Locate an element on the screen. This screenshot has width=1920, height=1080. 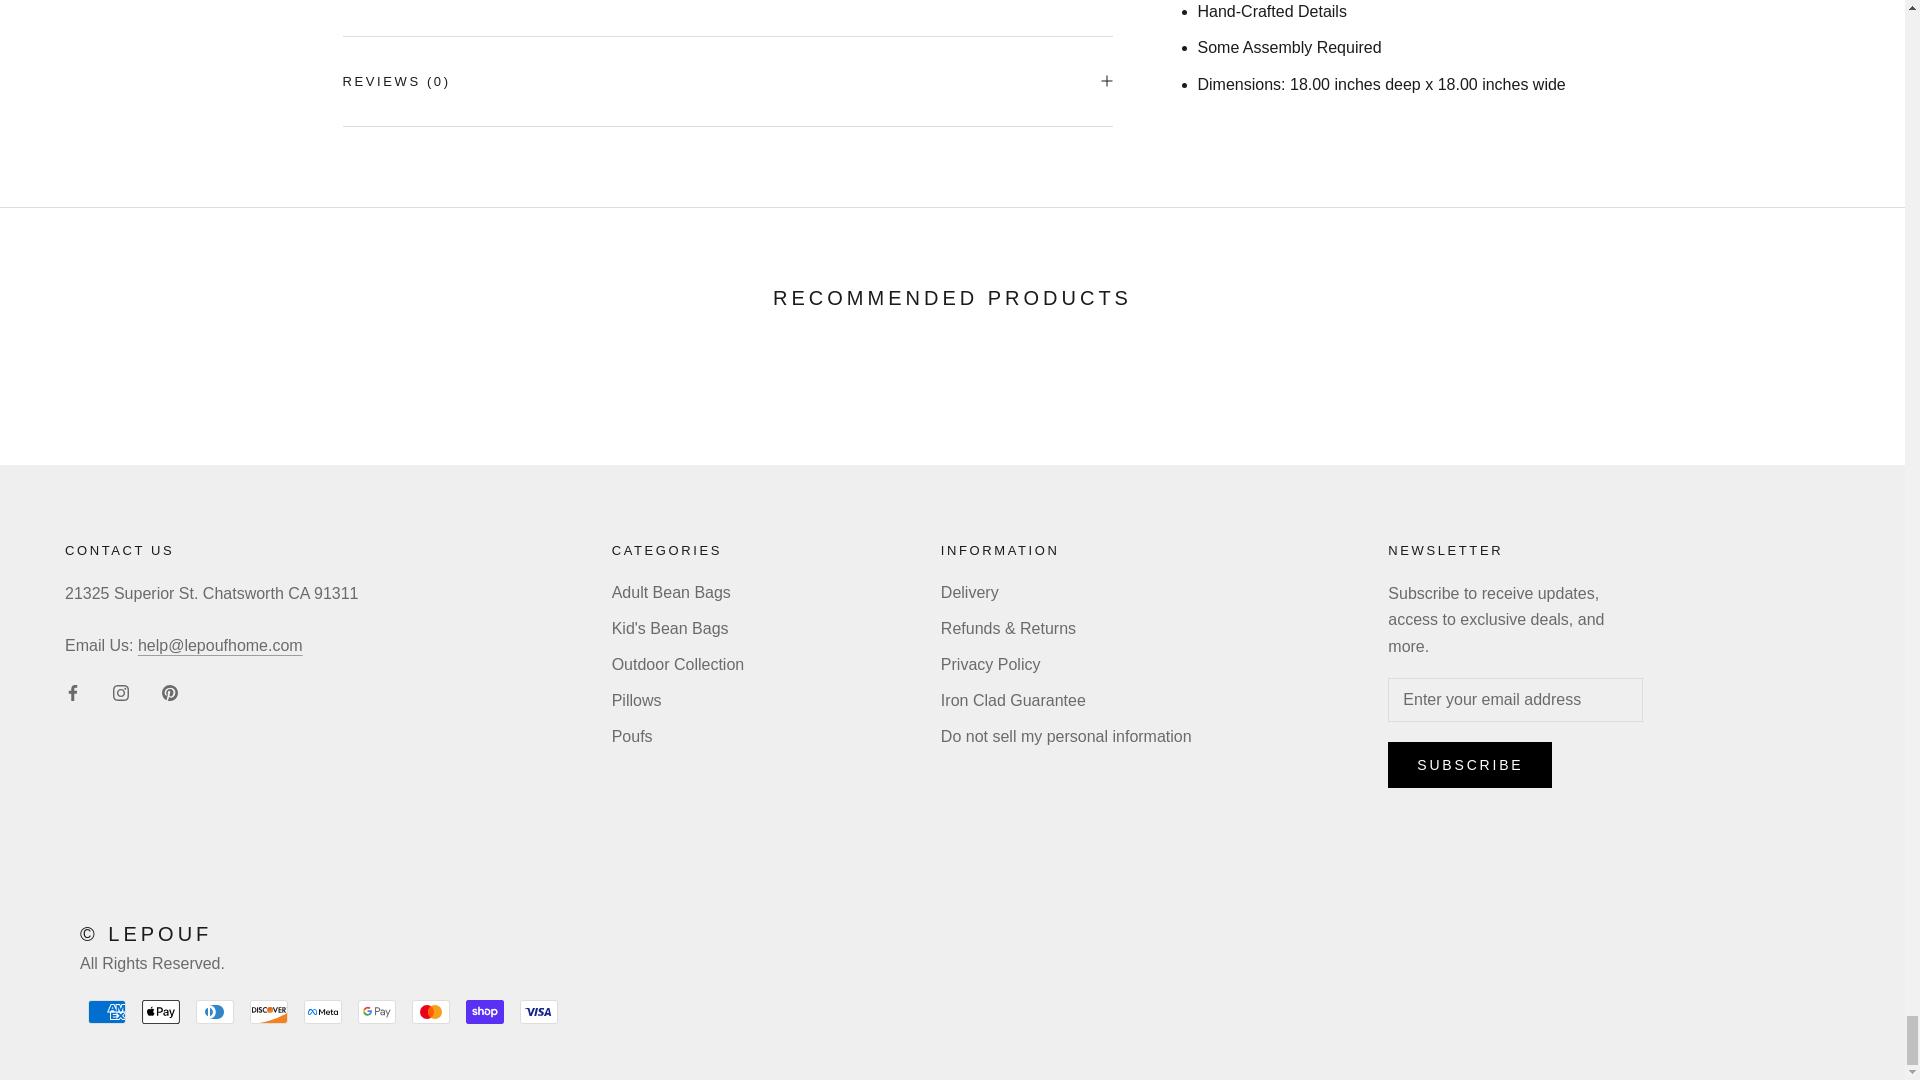
Diners Club is located at coordinates (214, 1012).